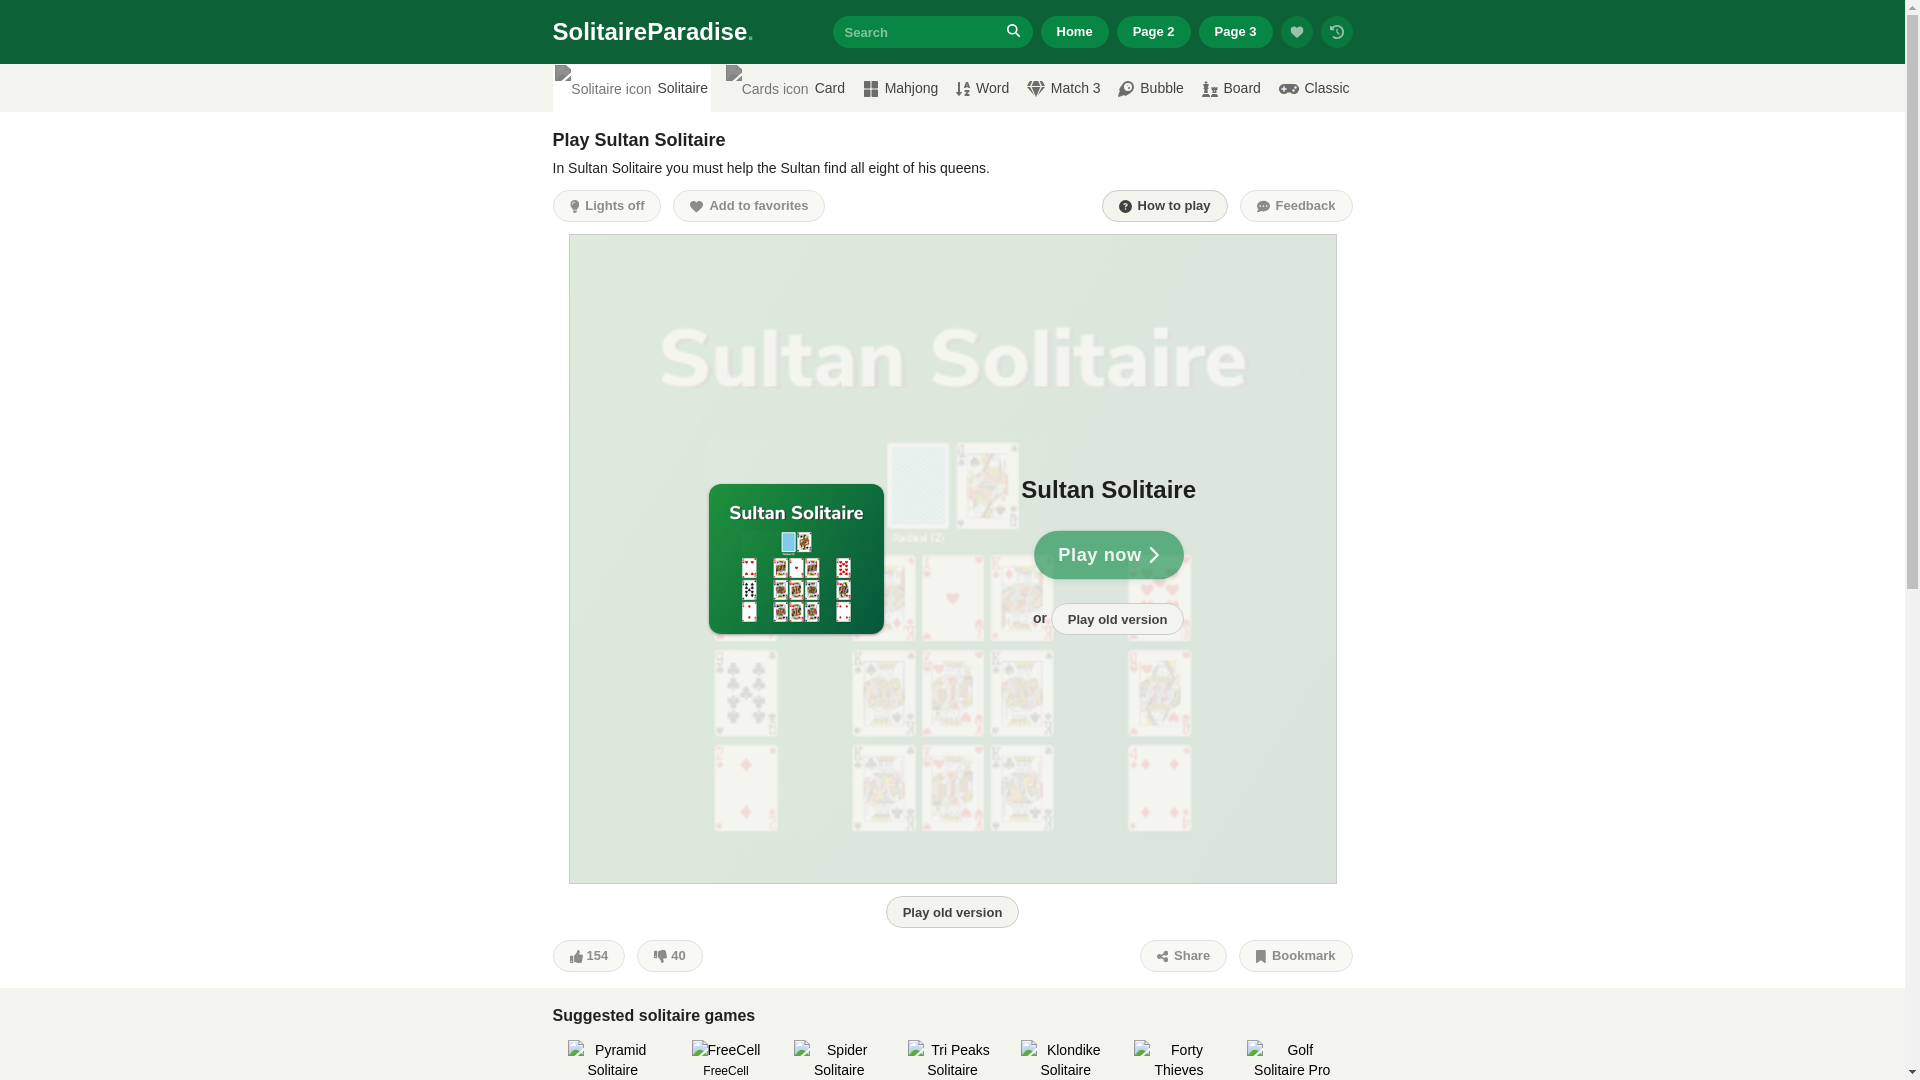  Describe the element at coordinates (631, 88) in the screenshot. I see `Solitaire` at that location.